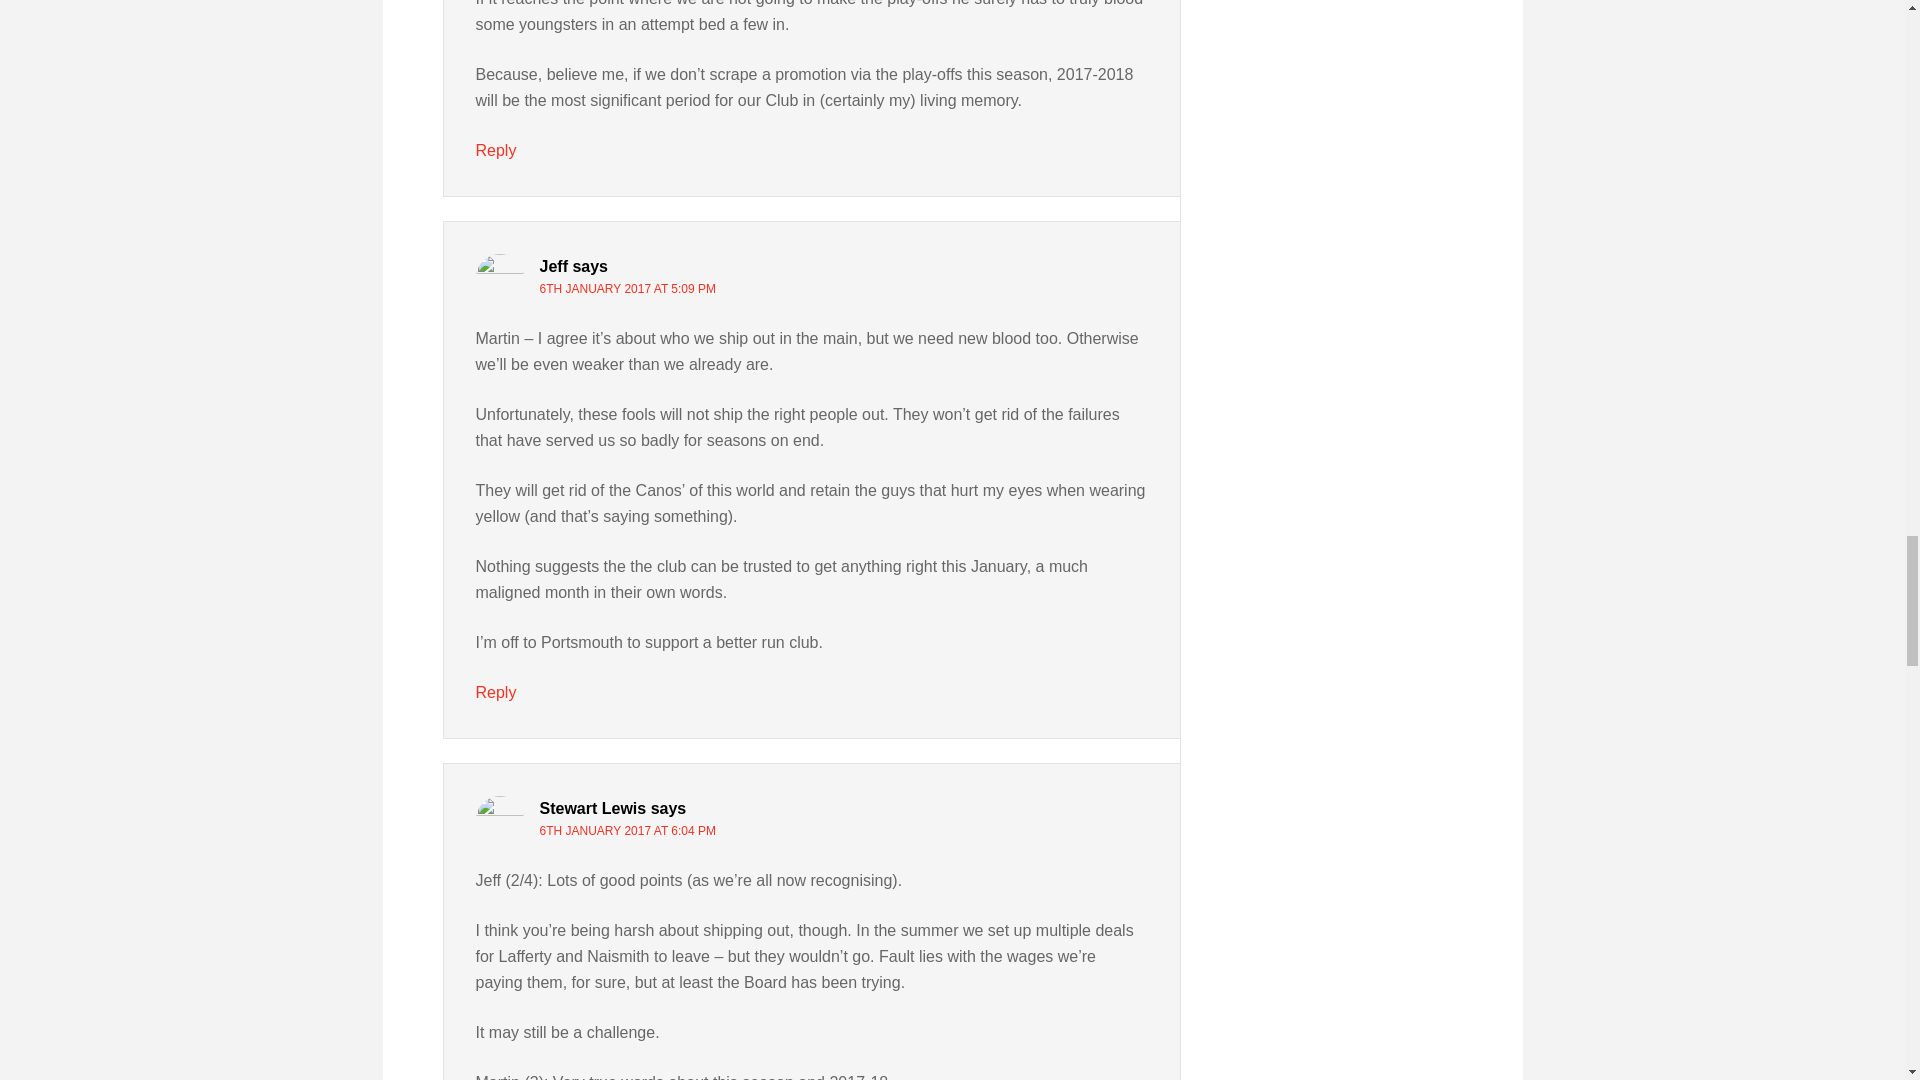 This screenshot has height=1080, width=1920. Describe the element at coordinates (496, 150) in the screenshot. I see `Reply` at that location.